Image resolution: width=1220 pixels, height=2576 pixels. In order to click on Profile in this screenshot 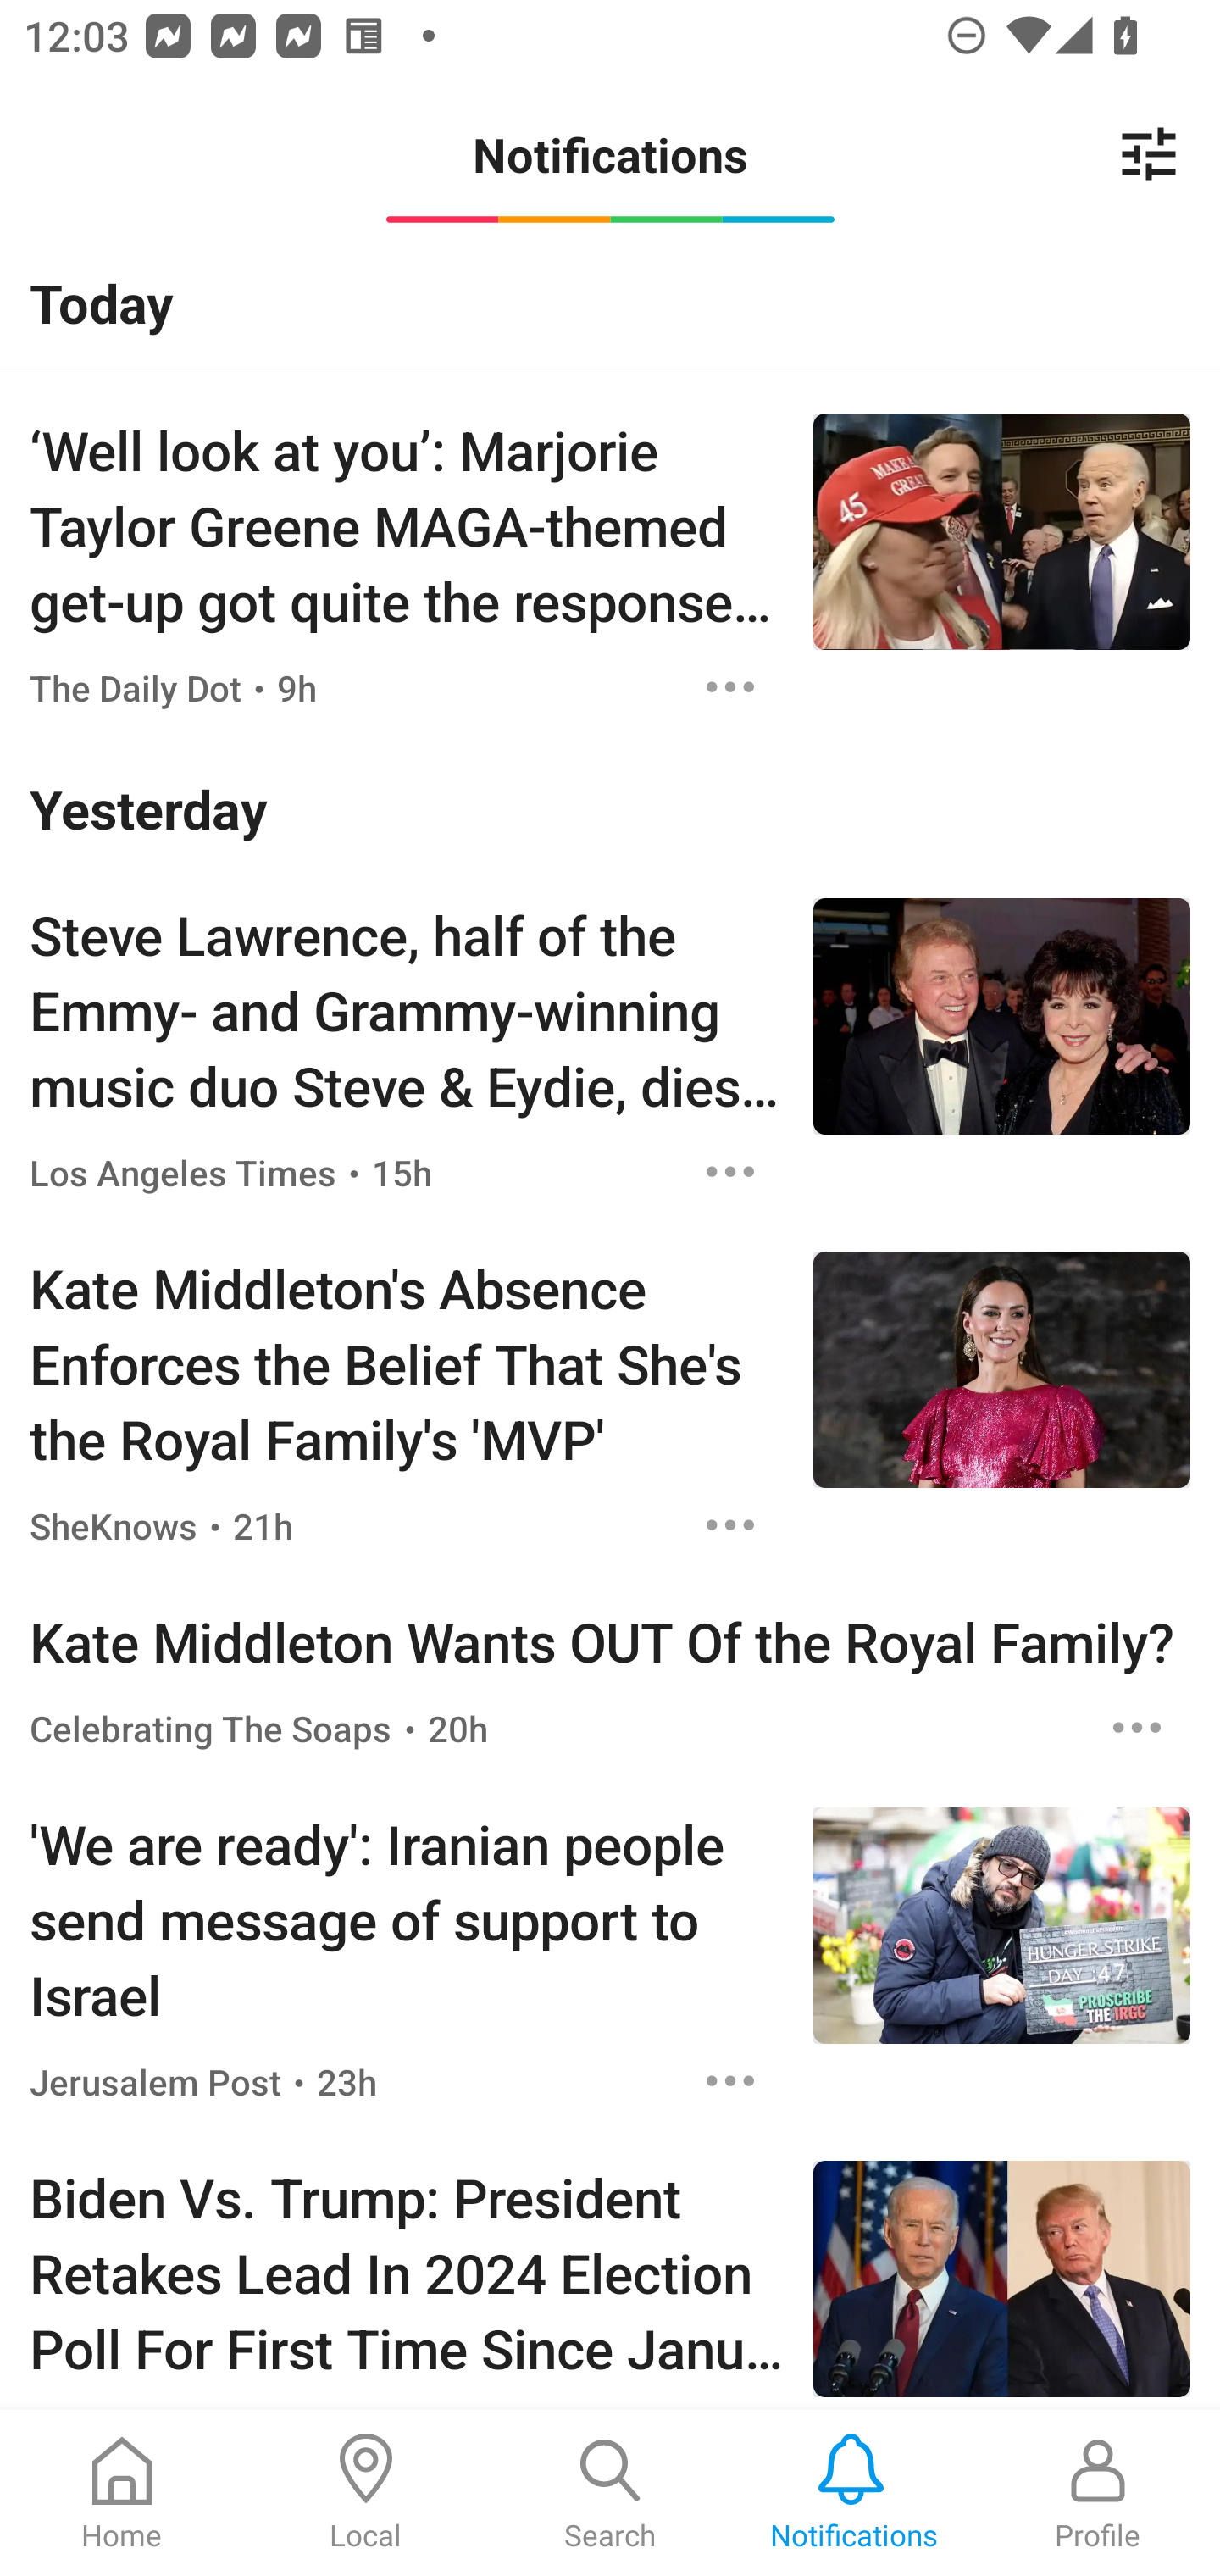, I will do `click(1098, 2493)`.